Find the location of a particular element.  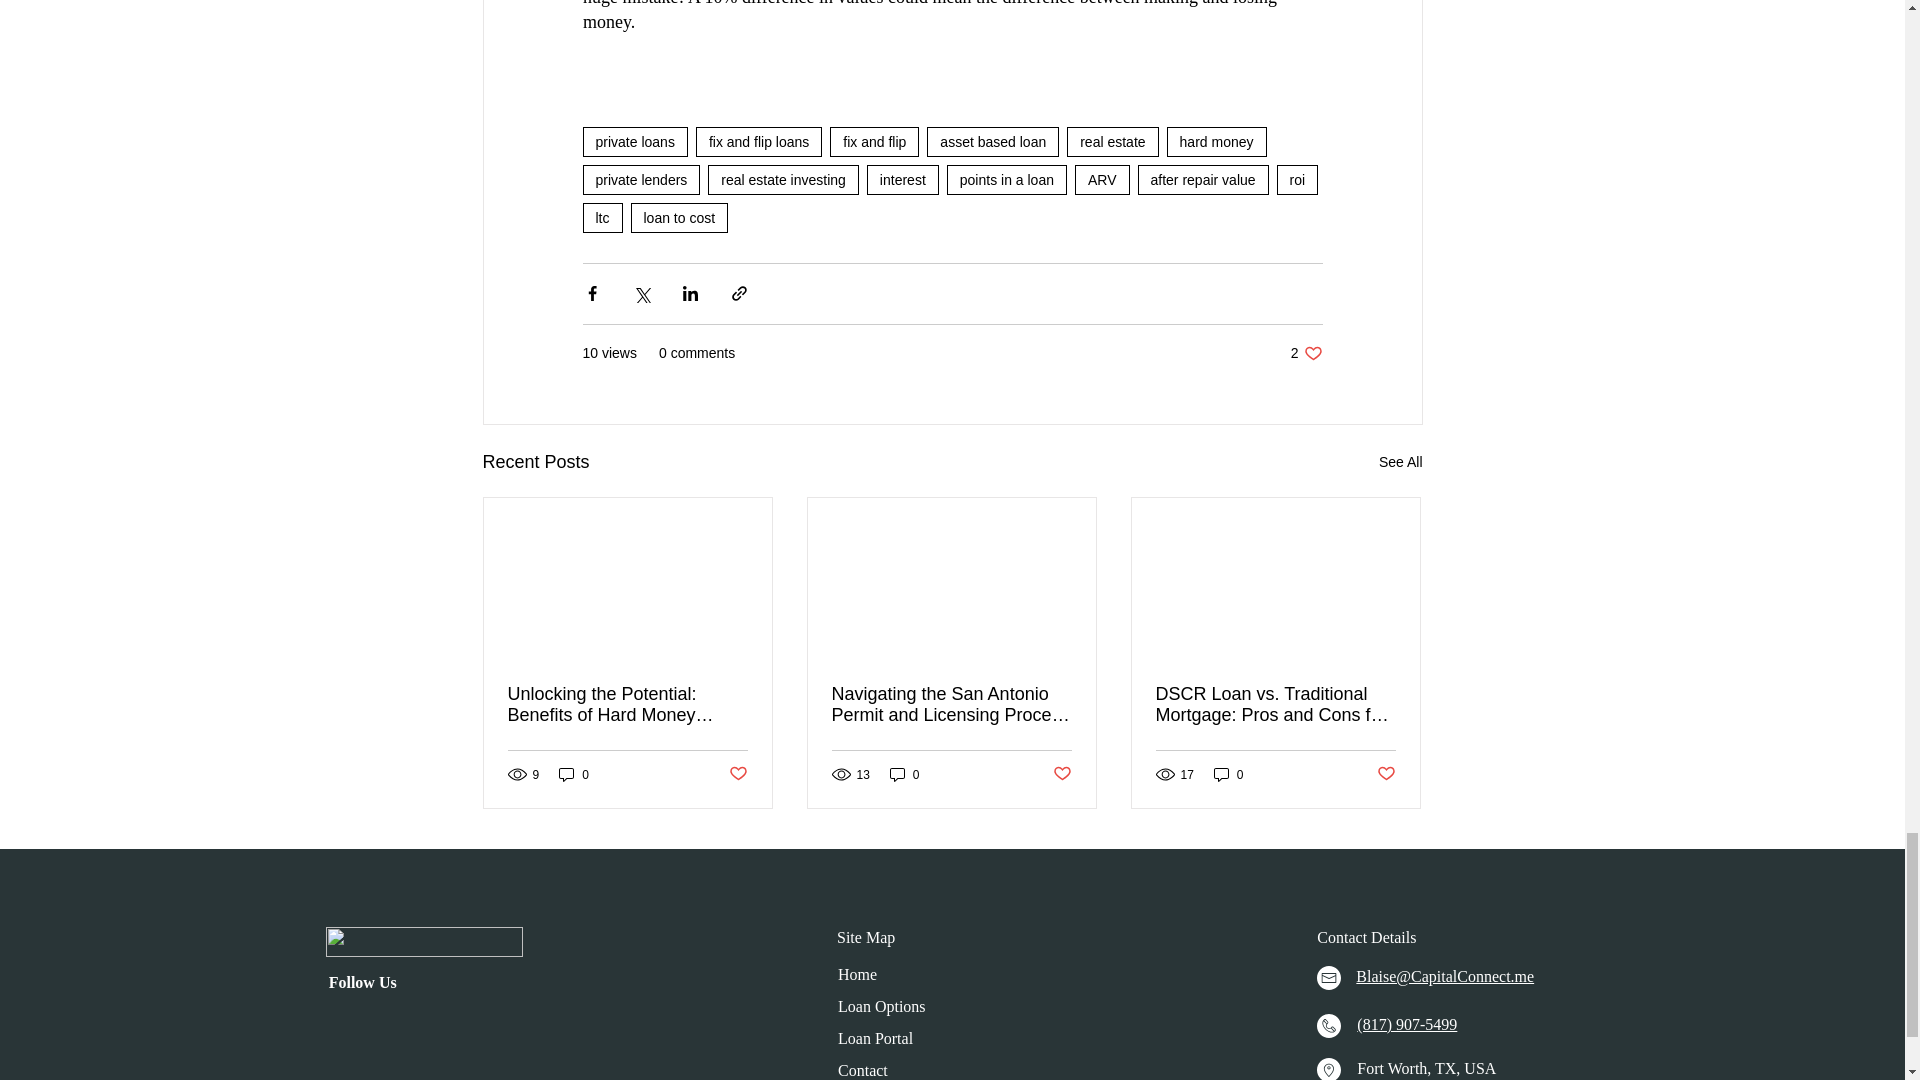

fix and flip is located at coordinates (874, 142).